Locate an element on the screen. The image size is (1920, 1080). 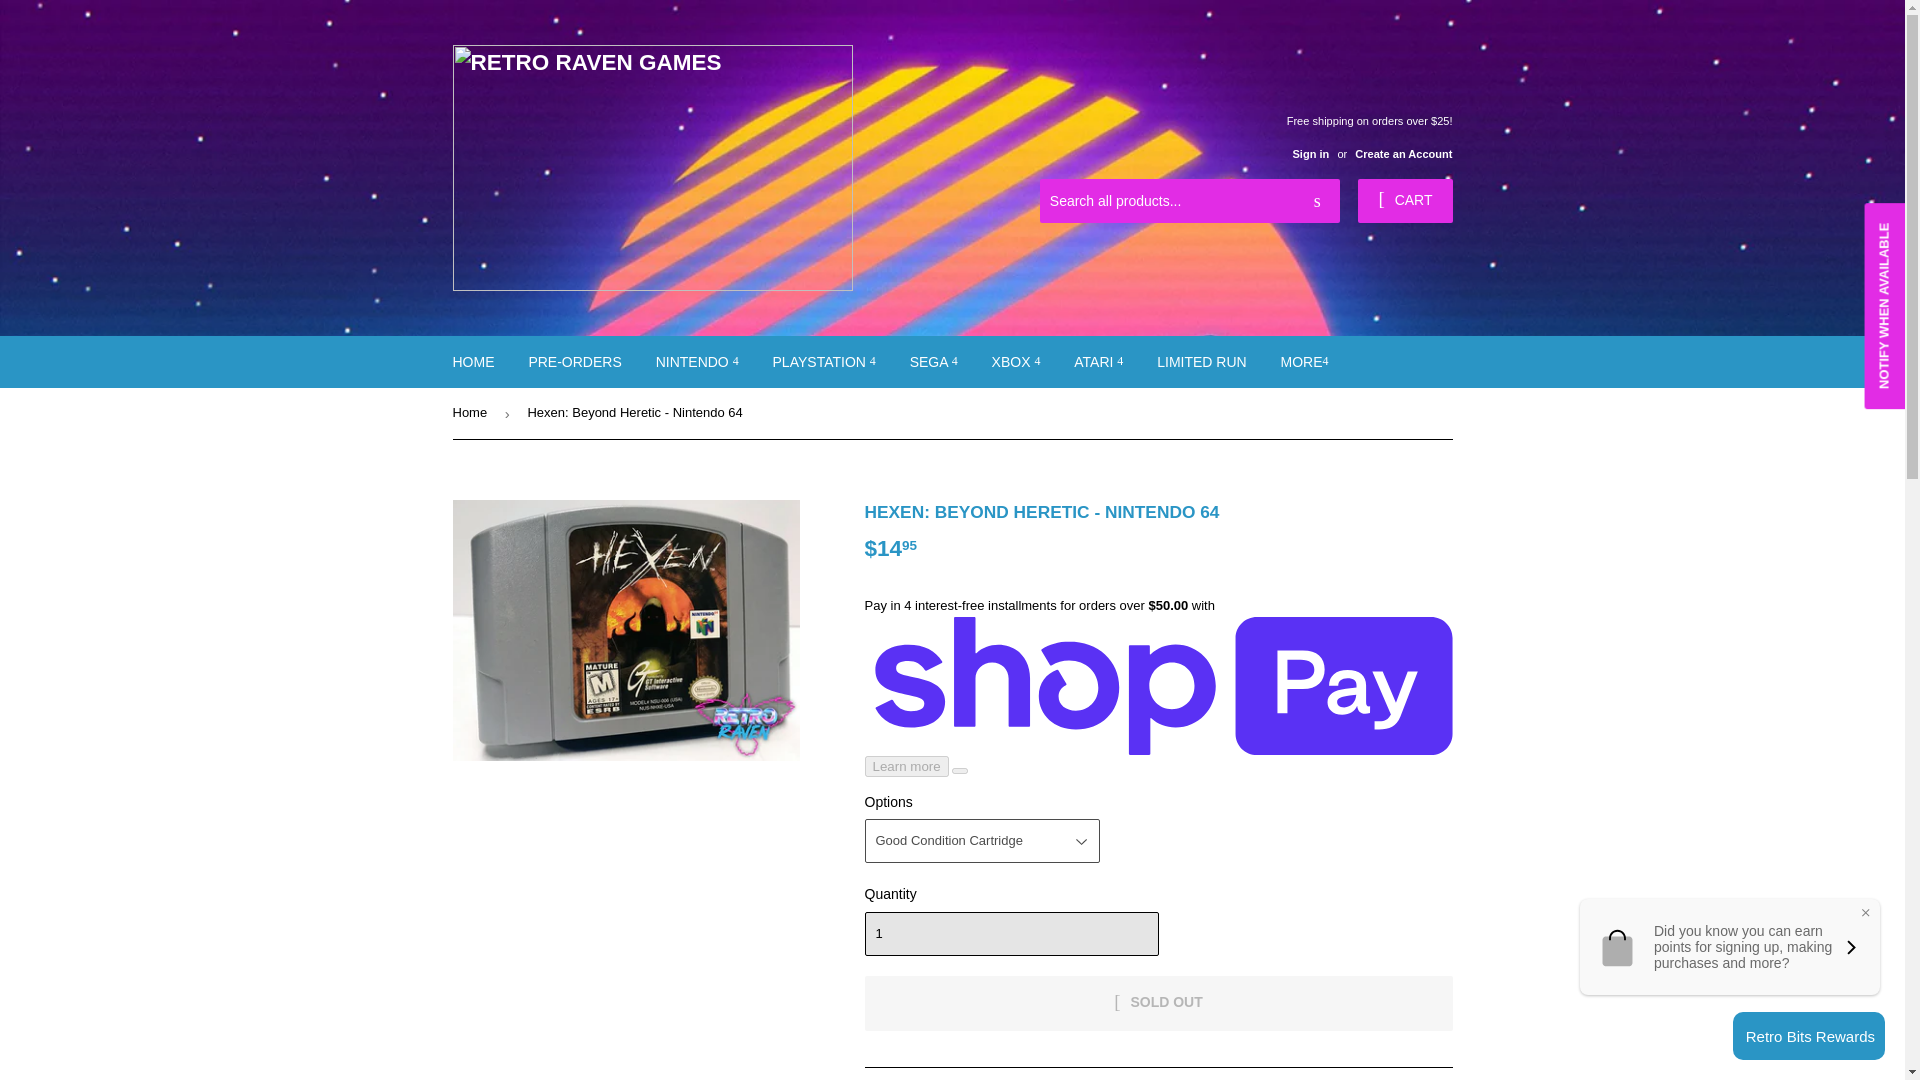
CART is located at coordinates (1404, 200).